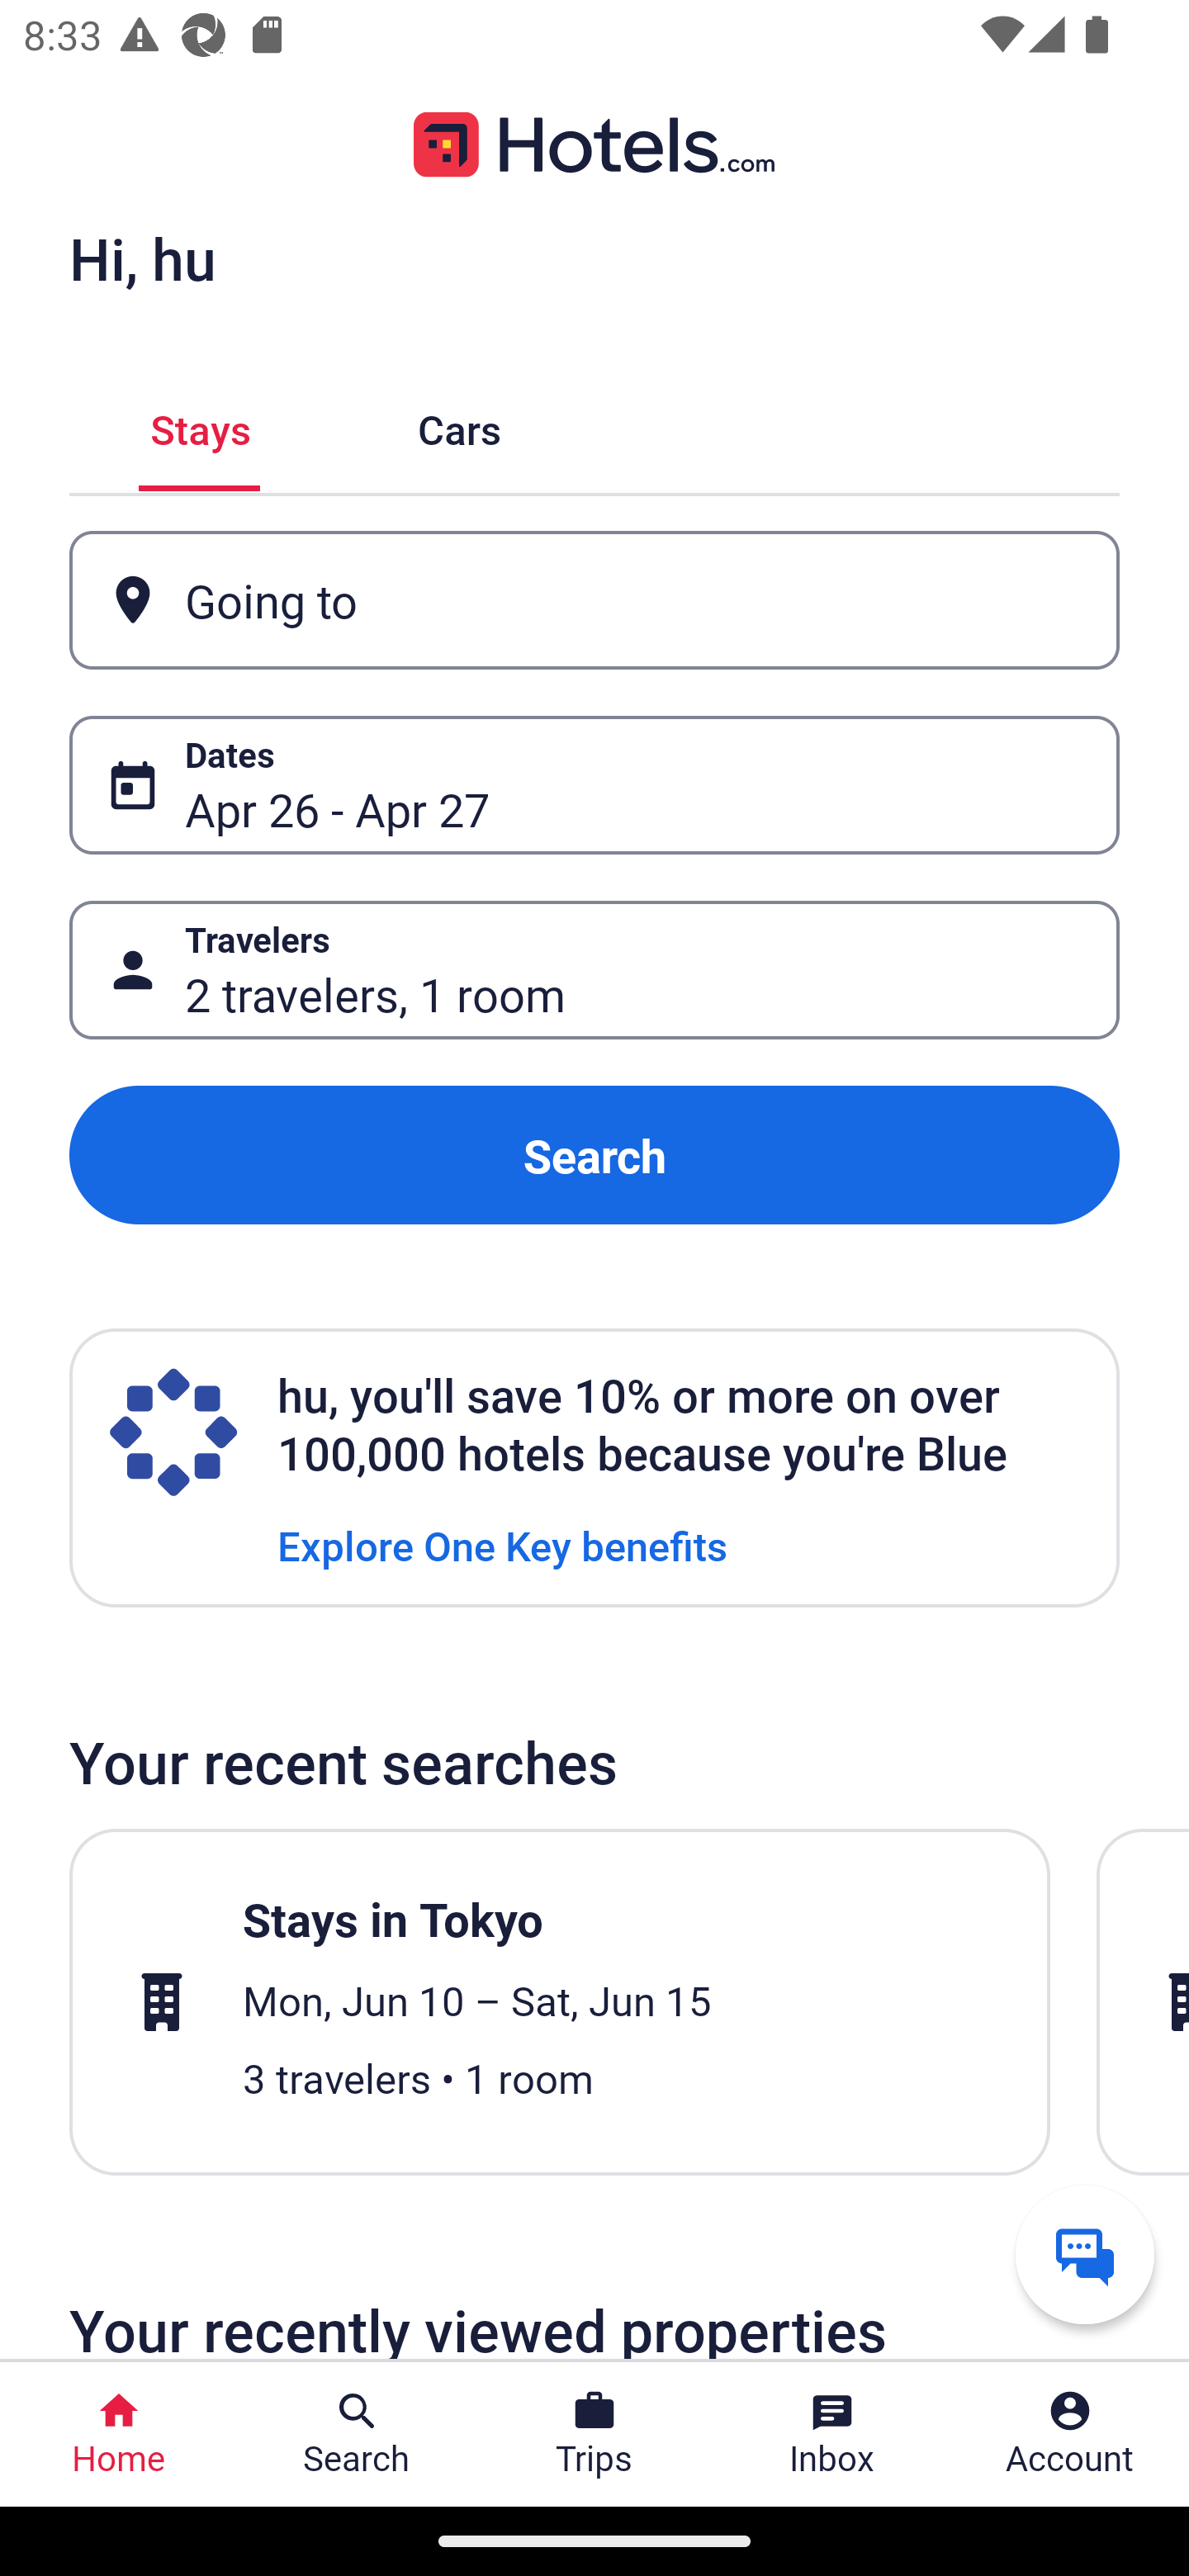 The image size is (1189, 2576). What do you see at coordinates (594, 785) in the screenshot?
I see `Dates Button Apr 26 - Apr 27` at bounding box center [594, 785].